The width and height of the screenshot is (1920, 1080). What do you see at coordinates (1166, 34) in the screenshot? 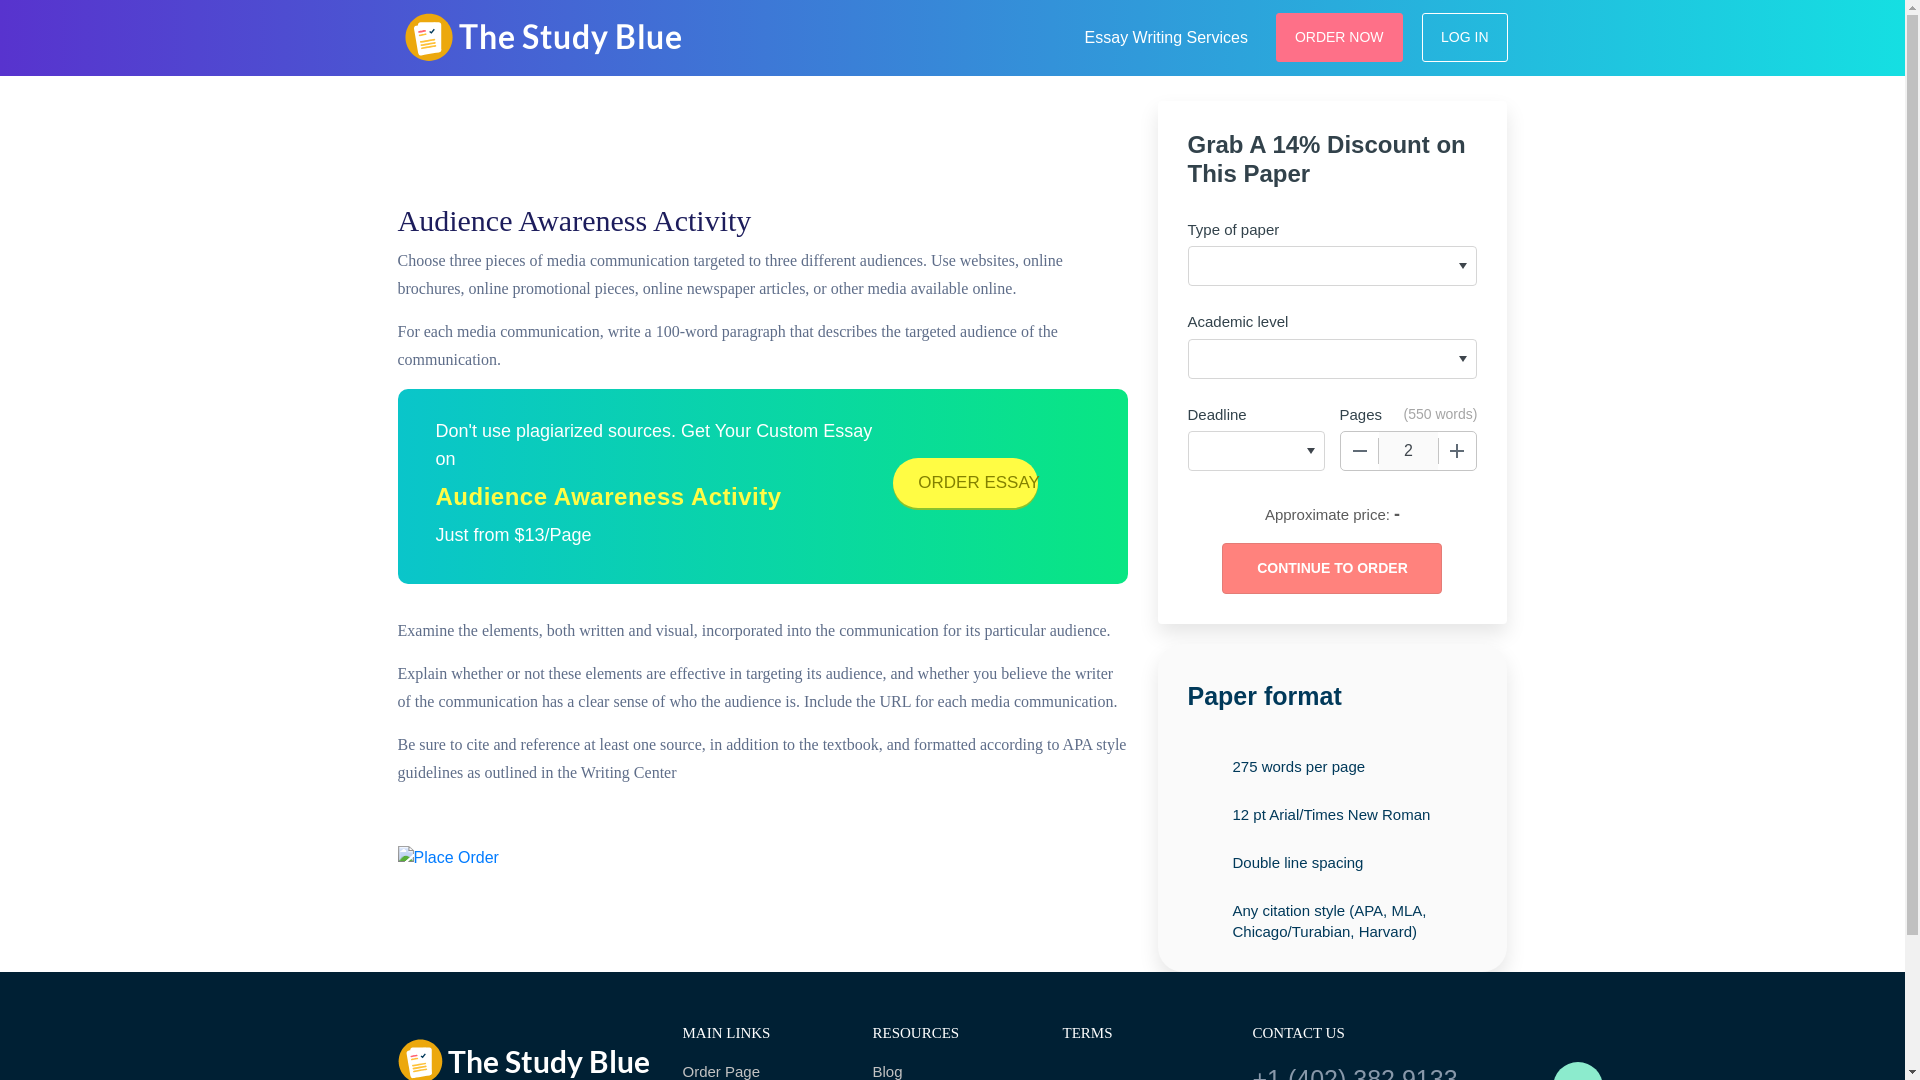
I see `Essay Writing Services` at bounding box center [1166, 34].